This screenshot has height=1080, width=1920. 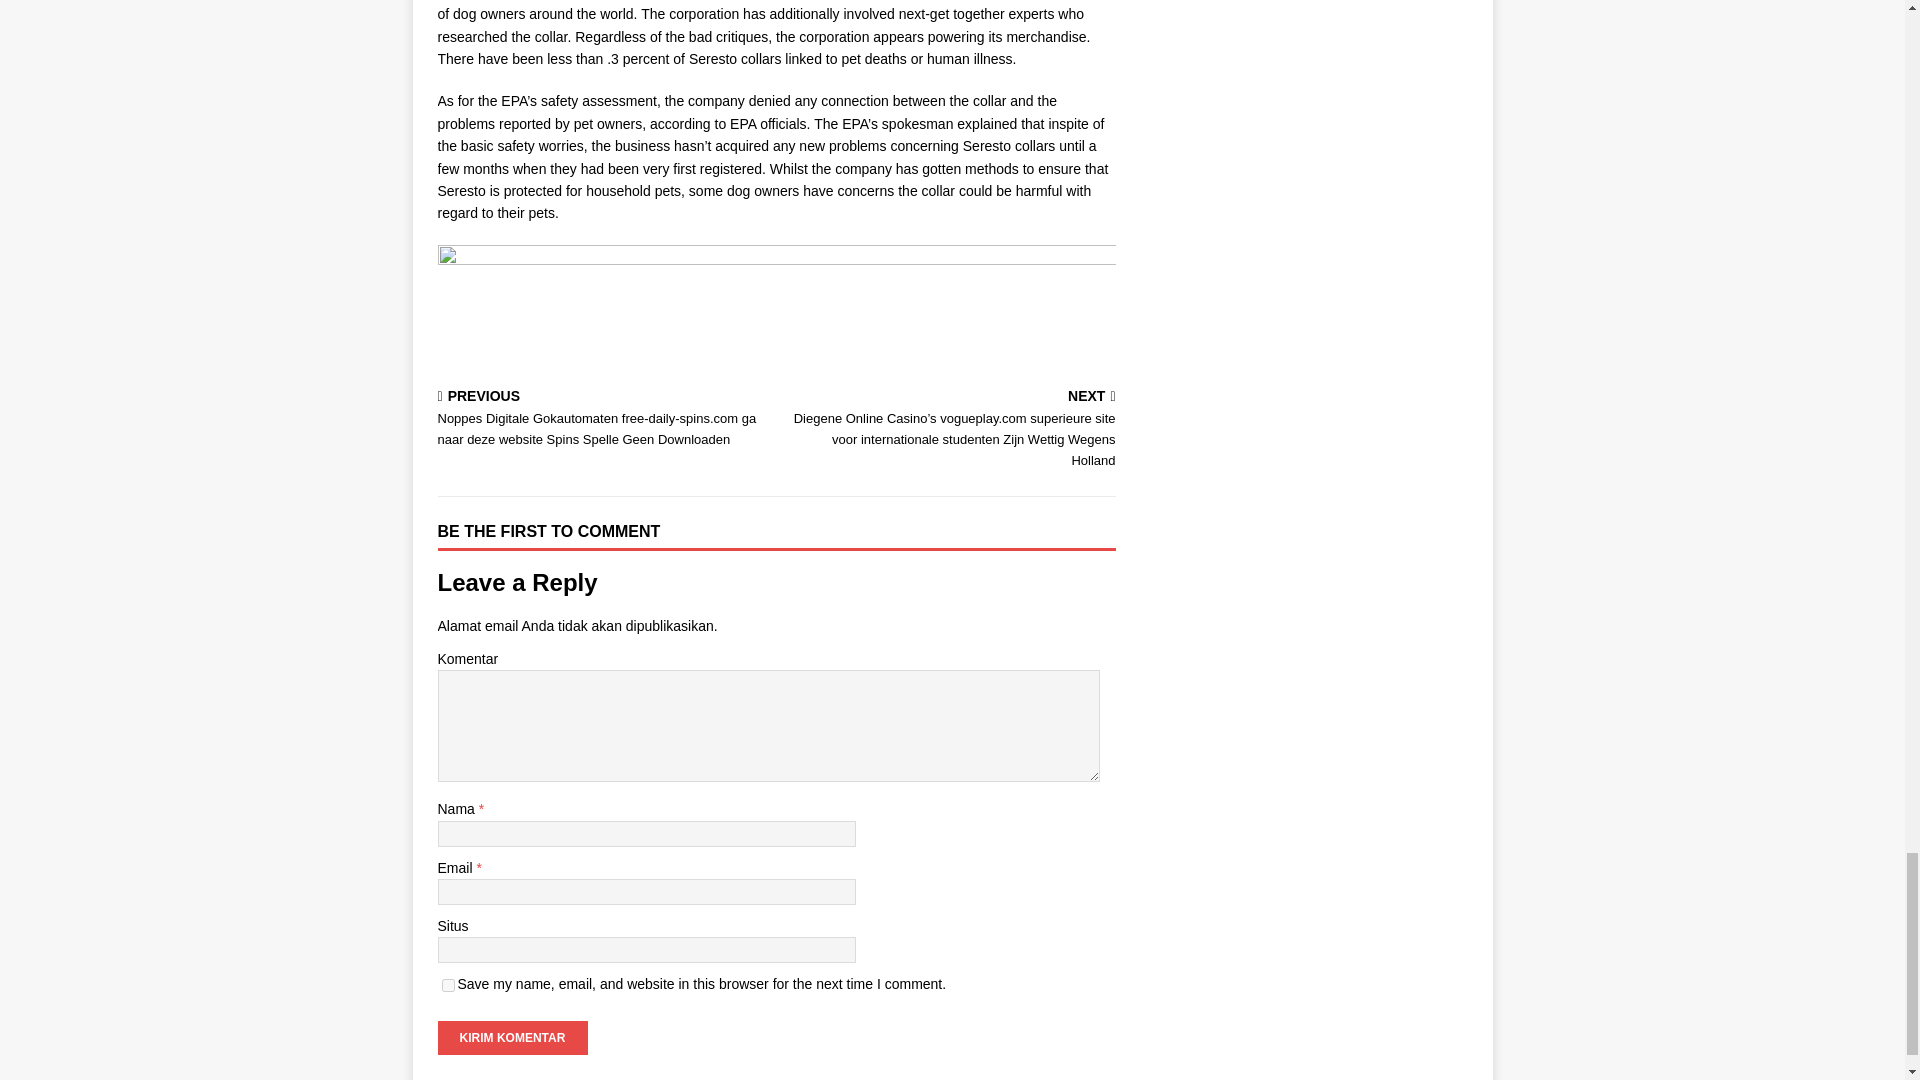 What do you see at coordinates (448, 985) in the screenshot?
I see `yes` at bounding box center [448, 985].